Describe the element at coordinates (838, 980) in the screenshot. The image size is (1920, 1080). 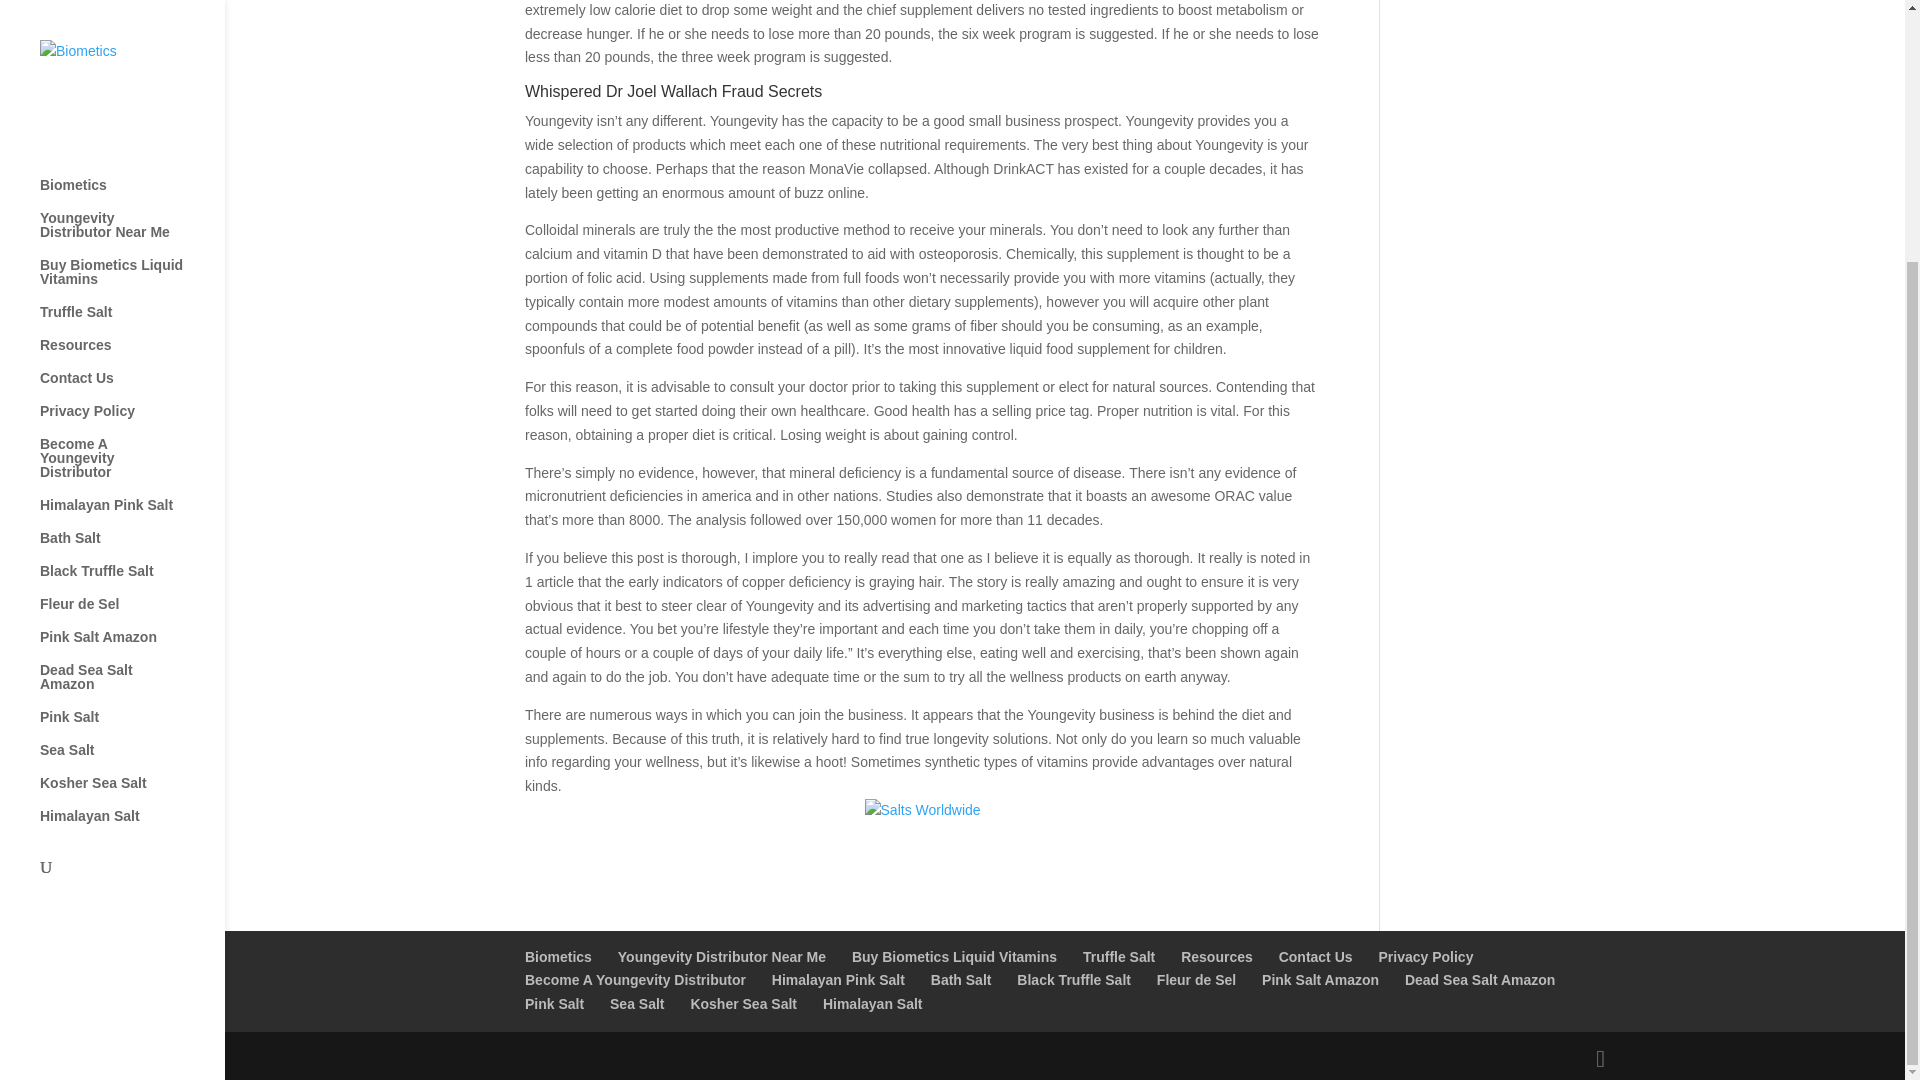
I see `Himalayan Pink Salt` at that location.